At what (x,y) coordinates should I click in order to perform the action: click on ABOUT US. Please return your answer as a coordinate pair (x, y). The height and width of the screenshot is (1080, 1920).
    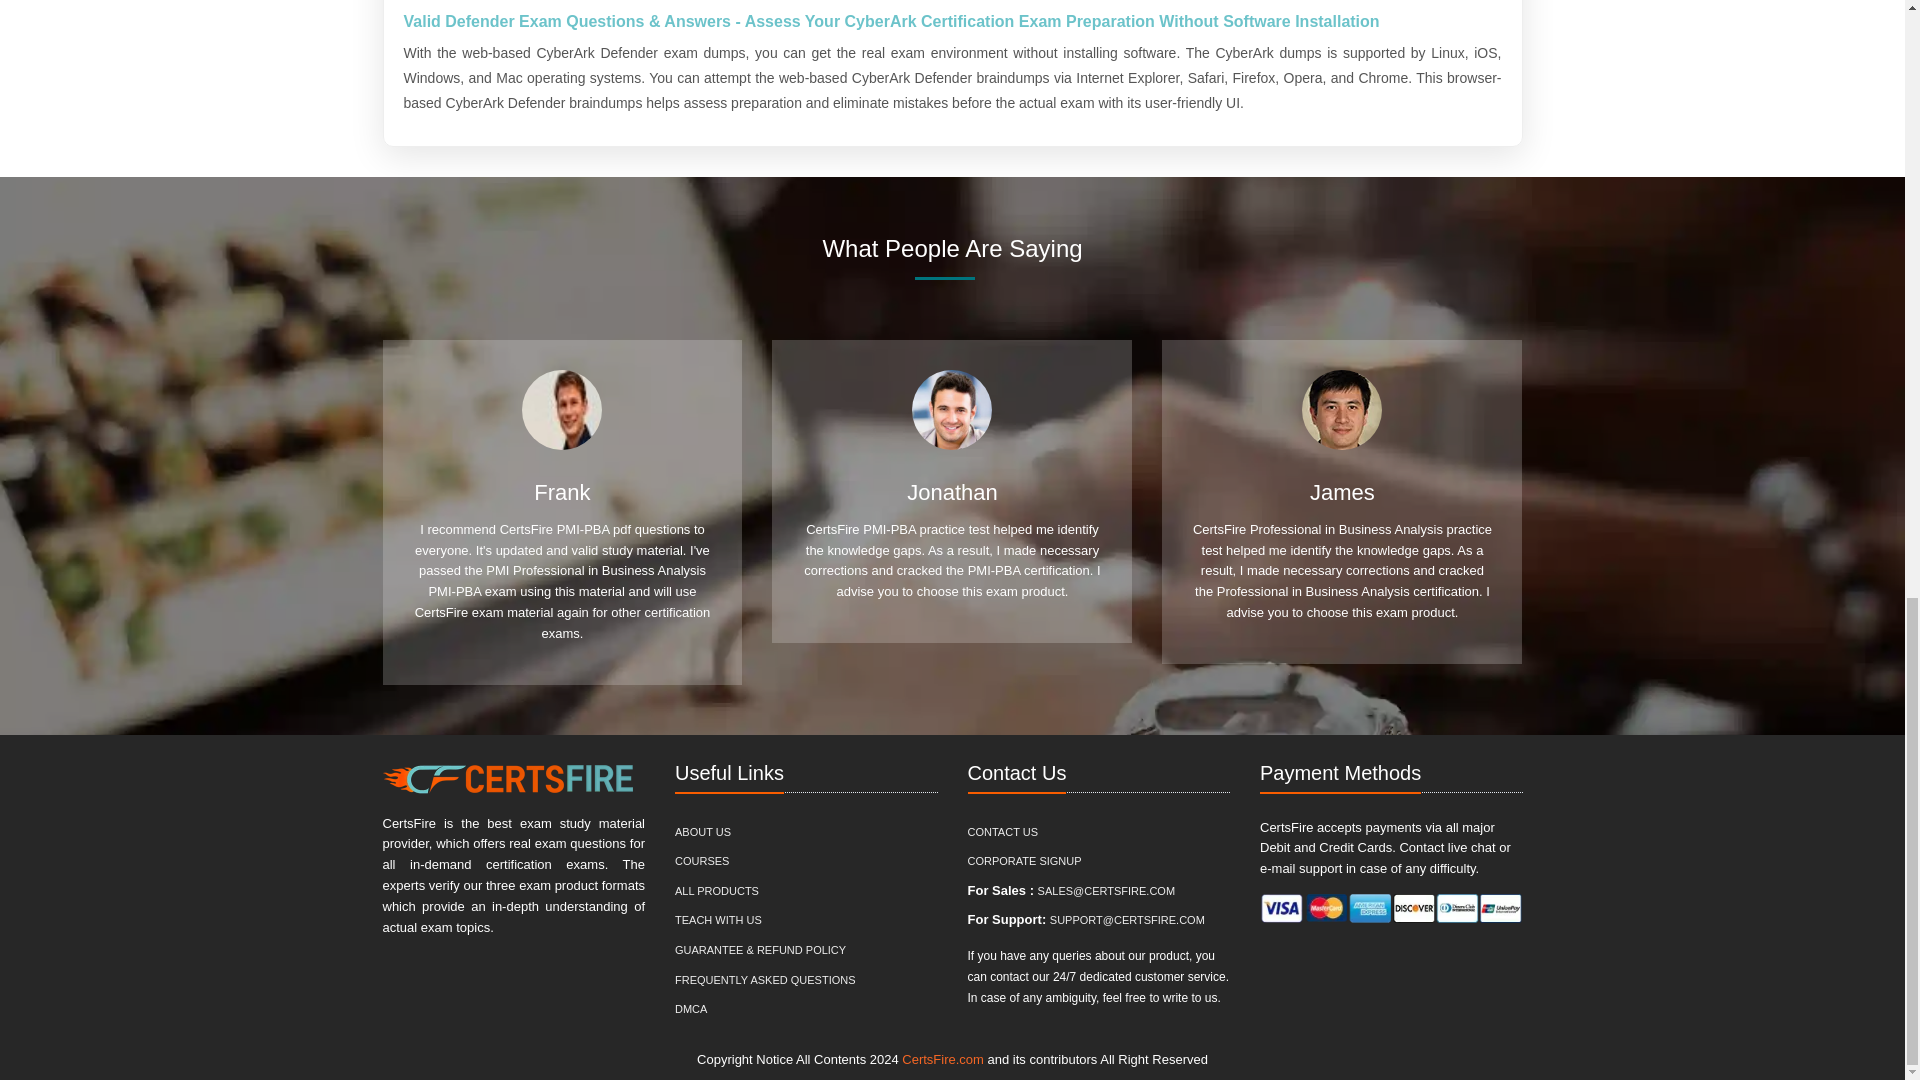
    Looking at the image, I should click on (703, 832).